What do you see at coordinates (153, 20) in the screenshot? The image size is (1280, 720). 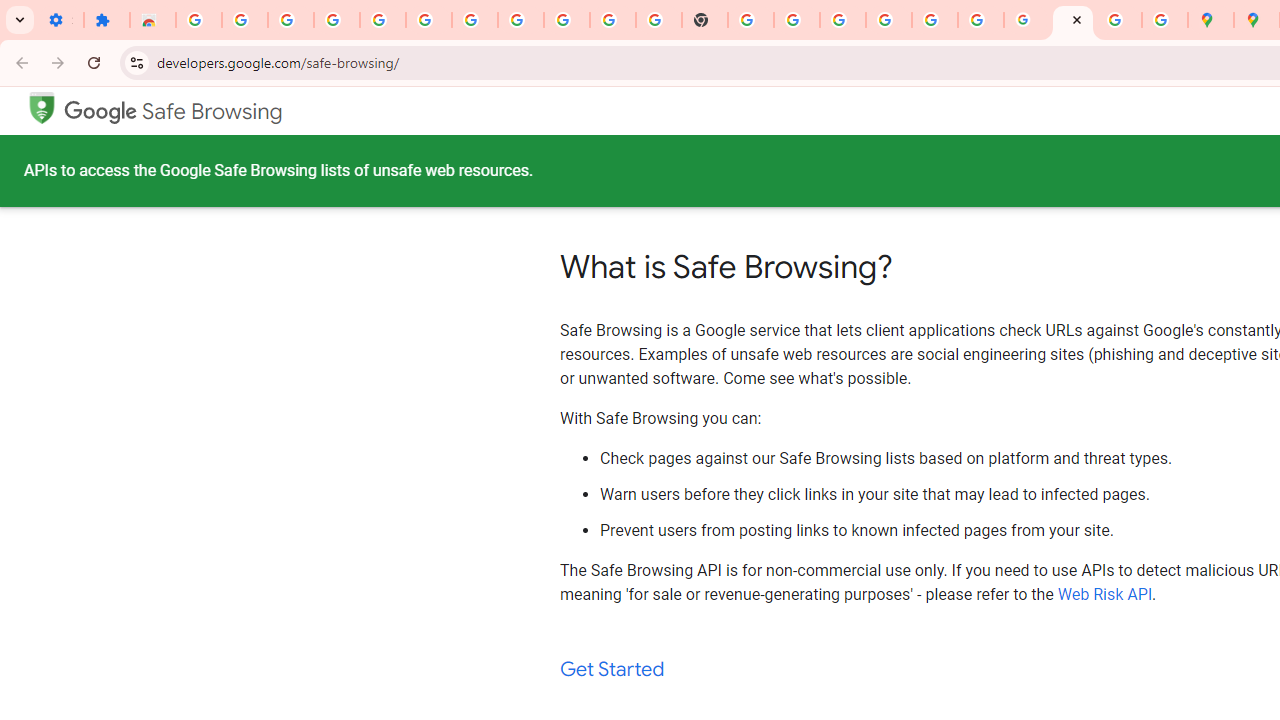 I see `Reviews: Helix Fruit Jump Arcade Game` at bounding box center [153, 20].